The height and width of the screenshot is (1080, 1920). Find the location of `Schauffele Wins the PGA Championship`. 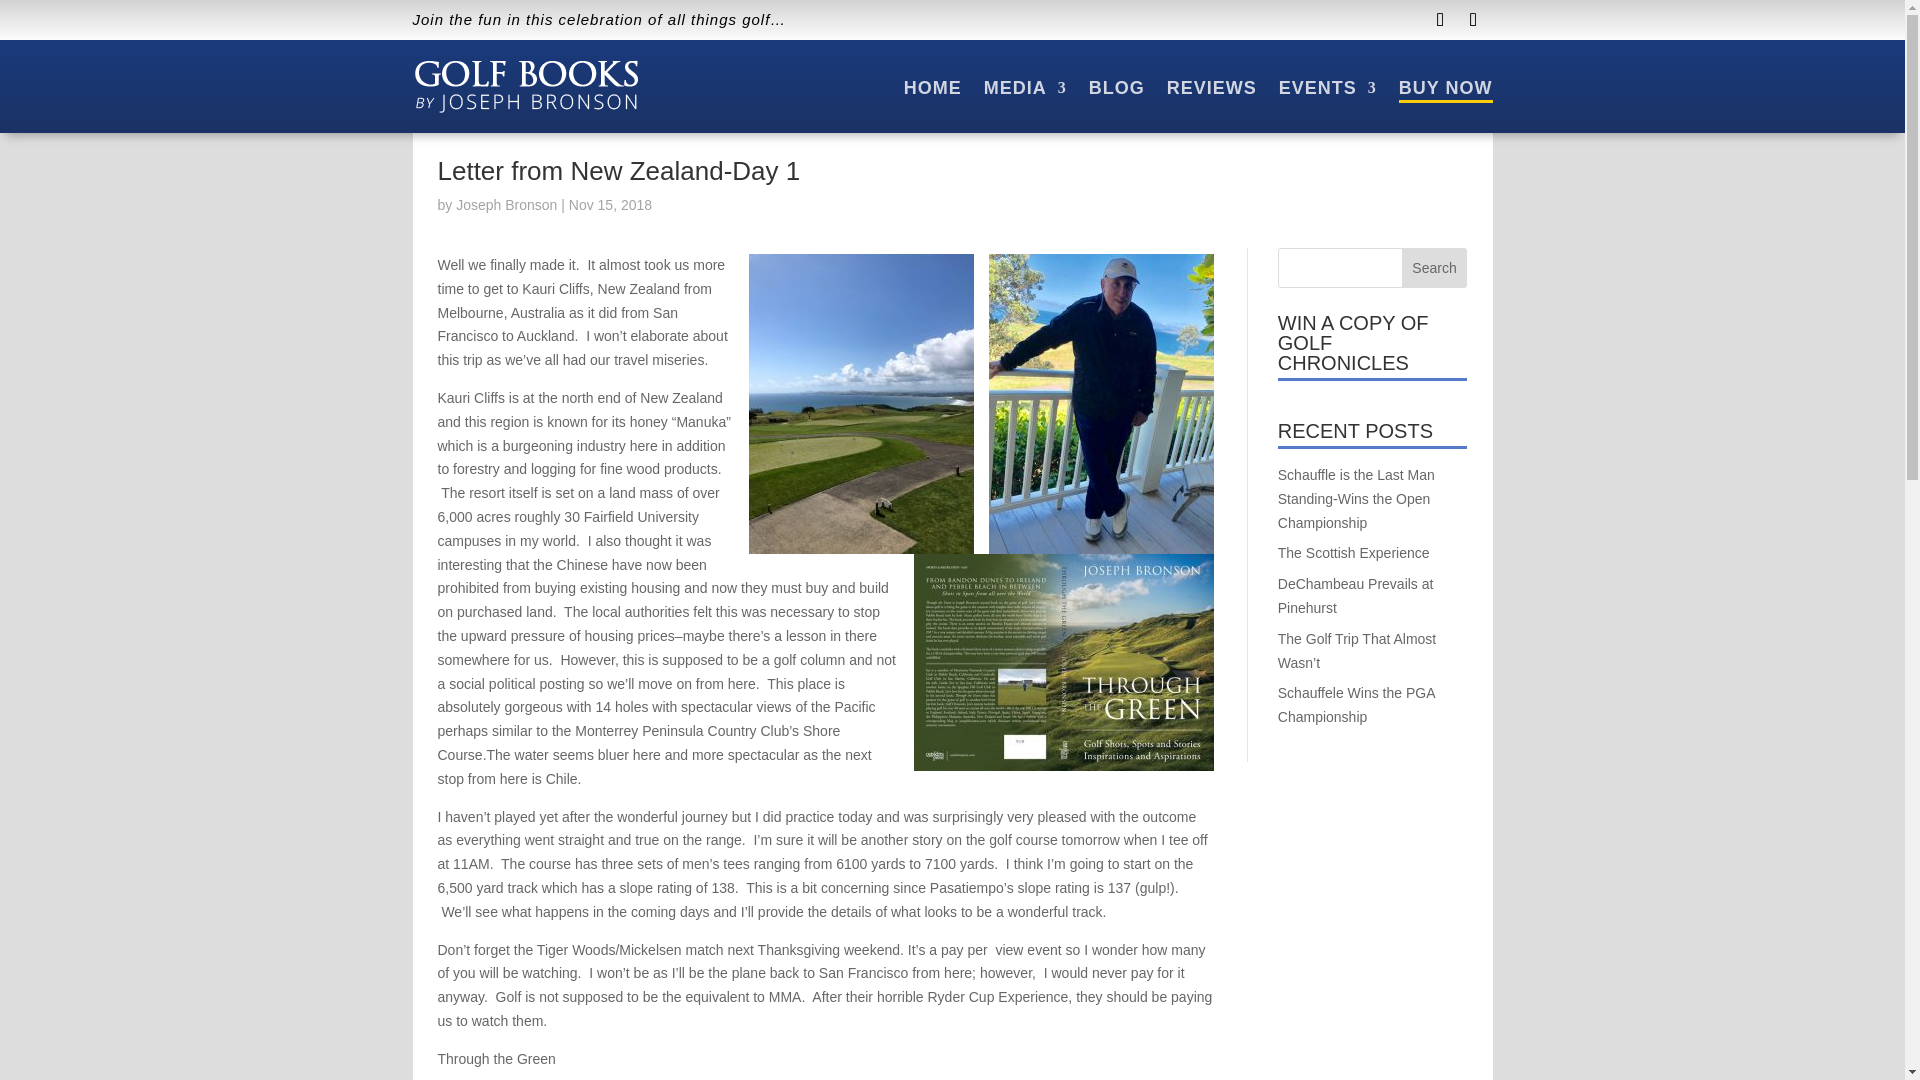

Schauffele Wins the PGA Championship is located at coordinates (1356, 704).